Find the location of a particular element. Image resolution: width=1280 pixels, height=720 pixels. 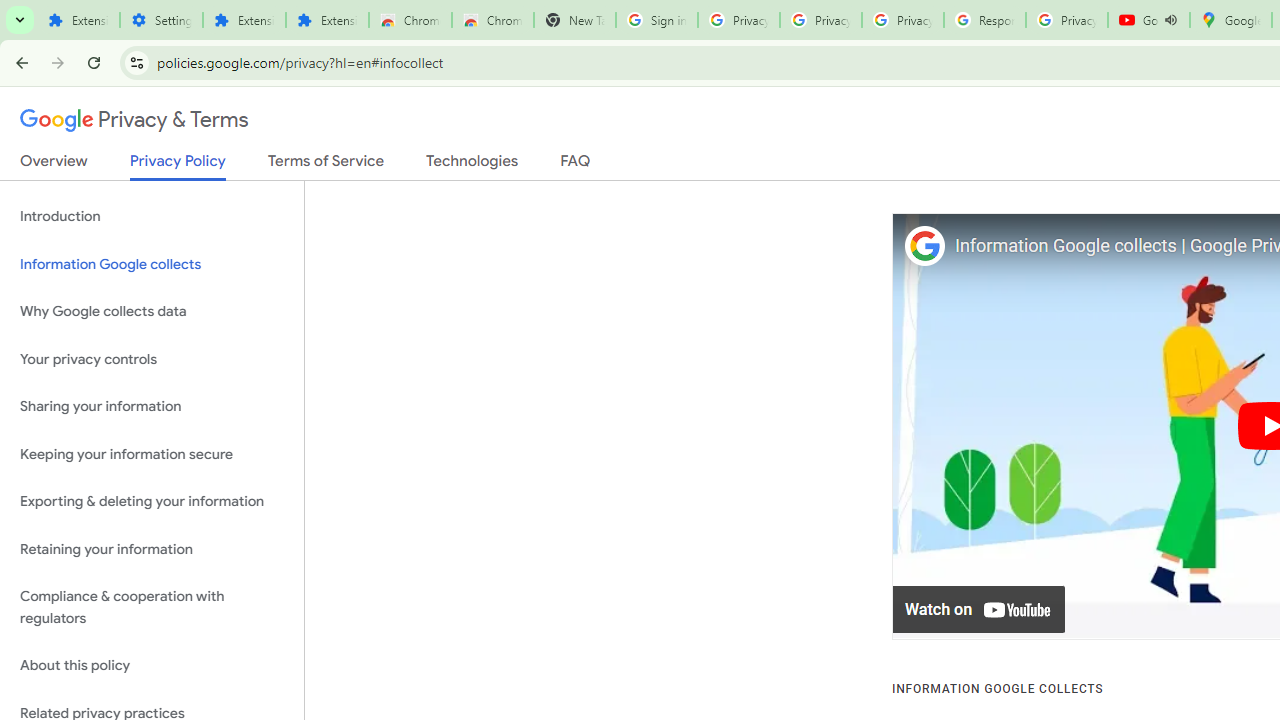

Sign in - Google Accounts is located at coordinates (656, 20).